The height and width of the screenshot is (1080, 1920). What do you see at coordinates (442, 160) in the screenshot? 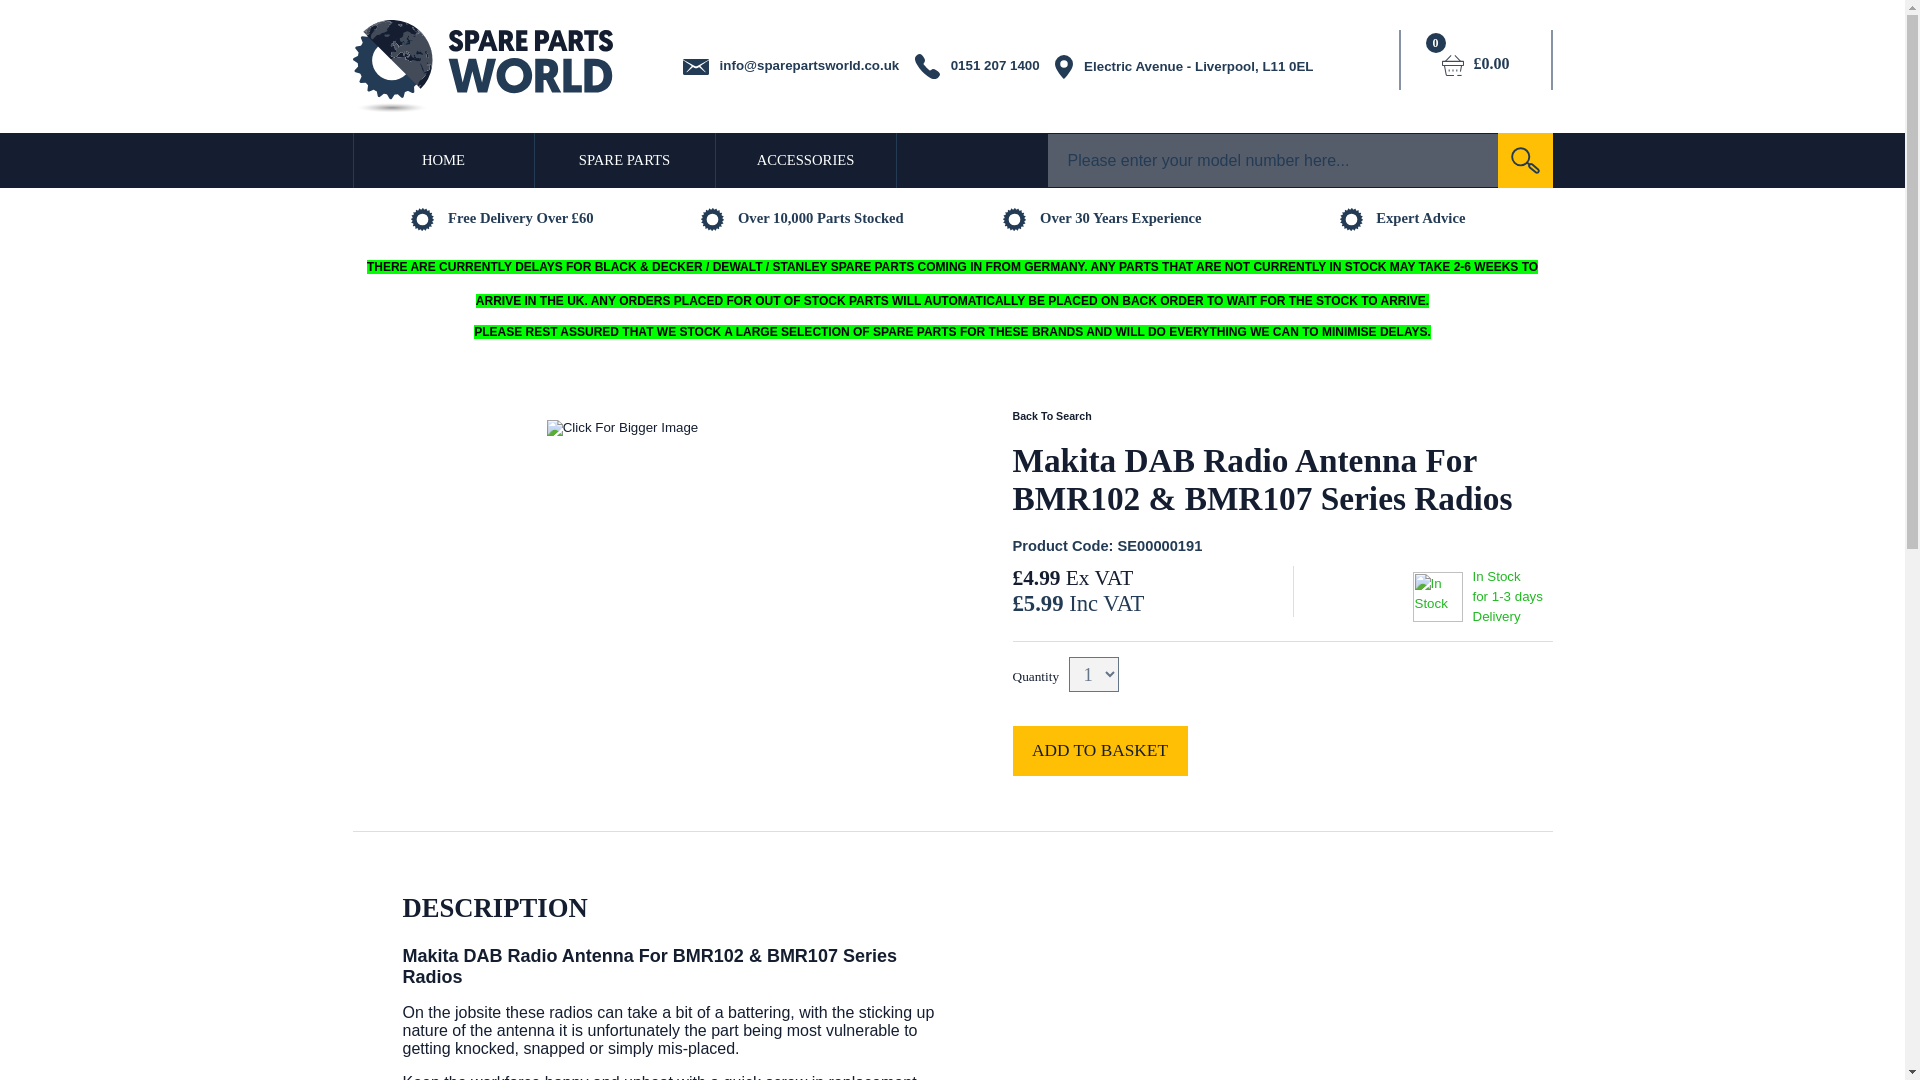
I see `HOME` at bounding box center [442, 160].